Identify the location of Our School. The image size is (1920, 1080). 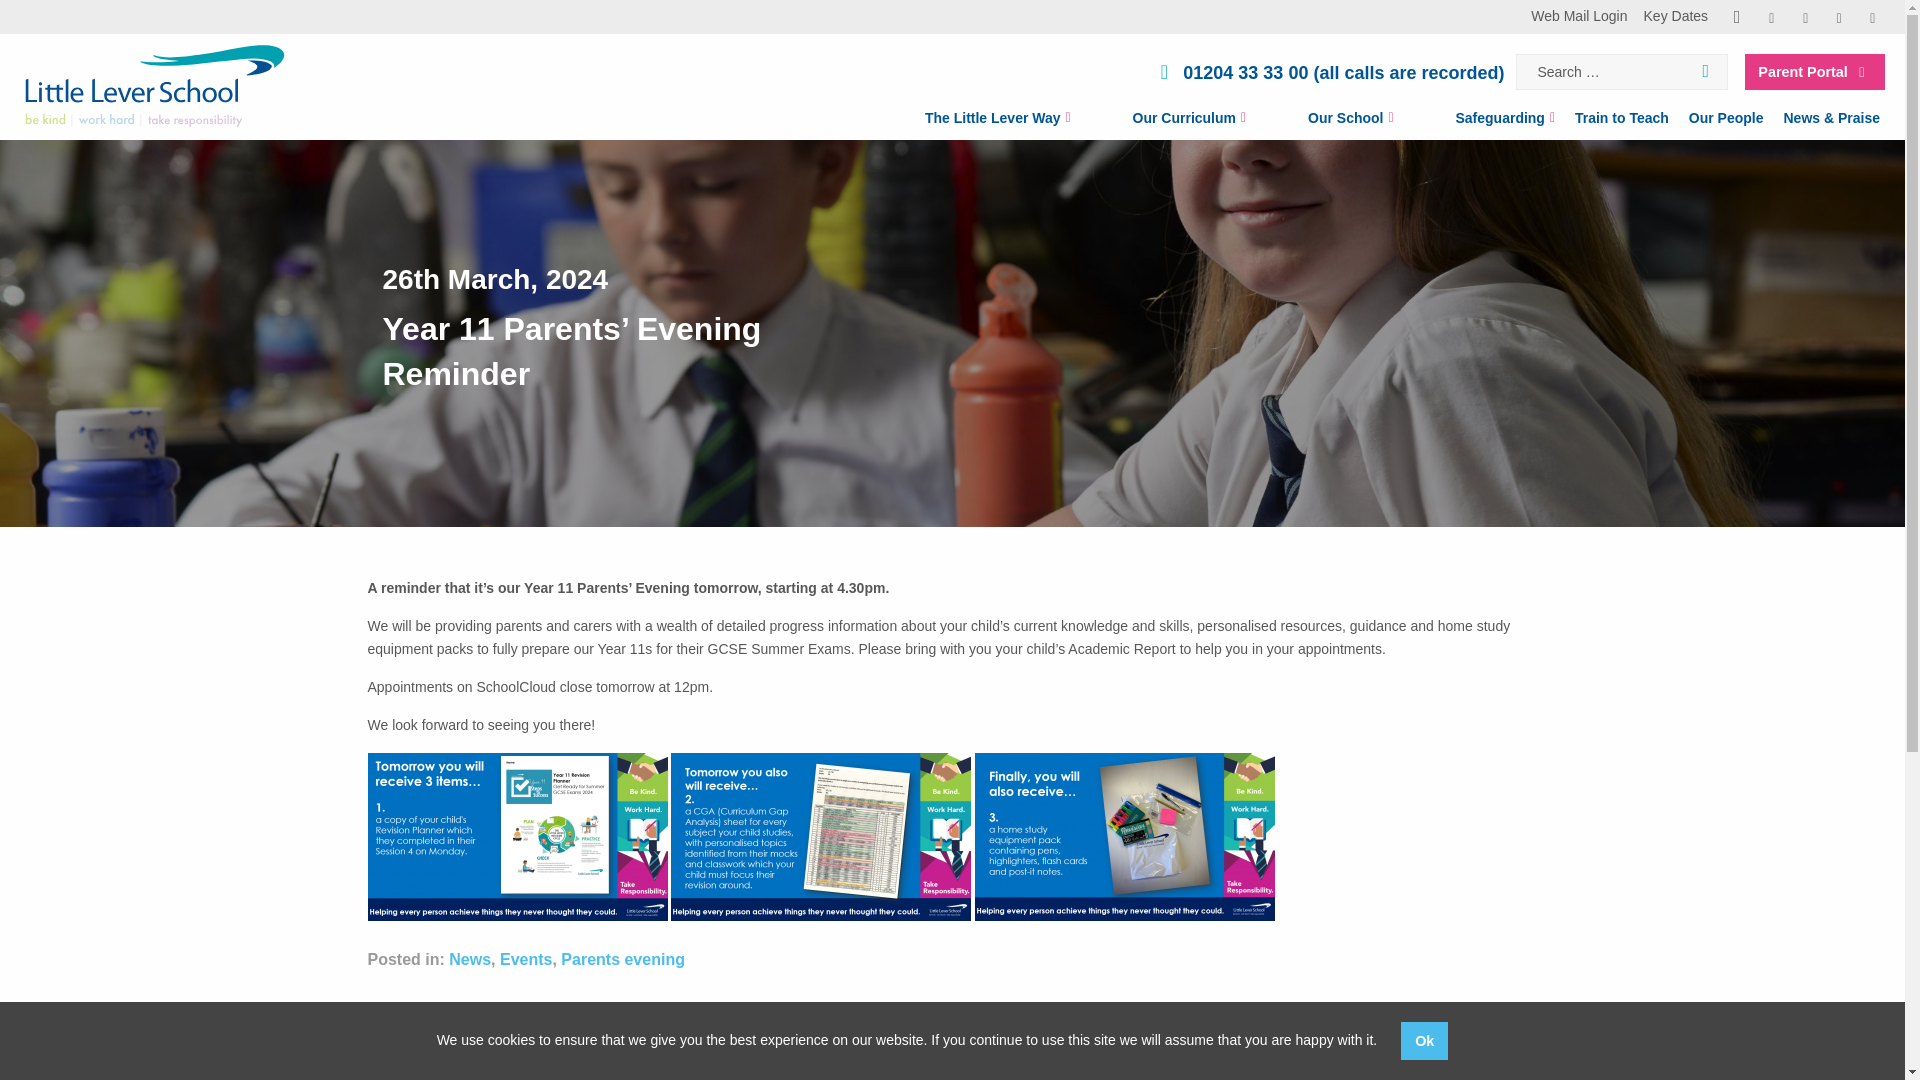
(1329, 120).